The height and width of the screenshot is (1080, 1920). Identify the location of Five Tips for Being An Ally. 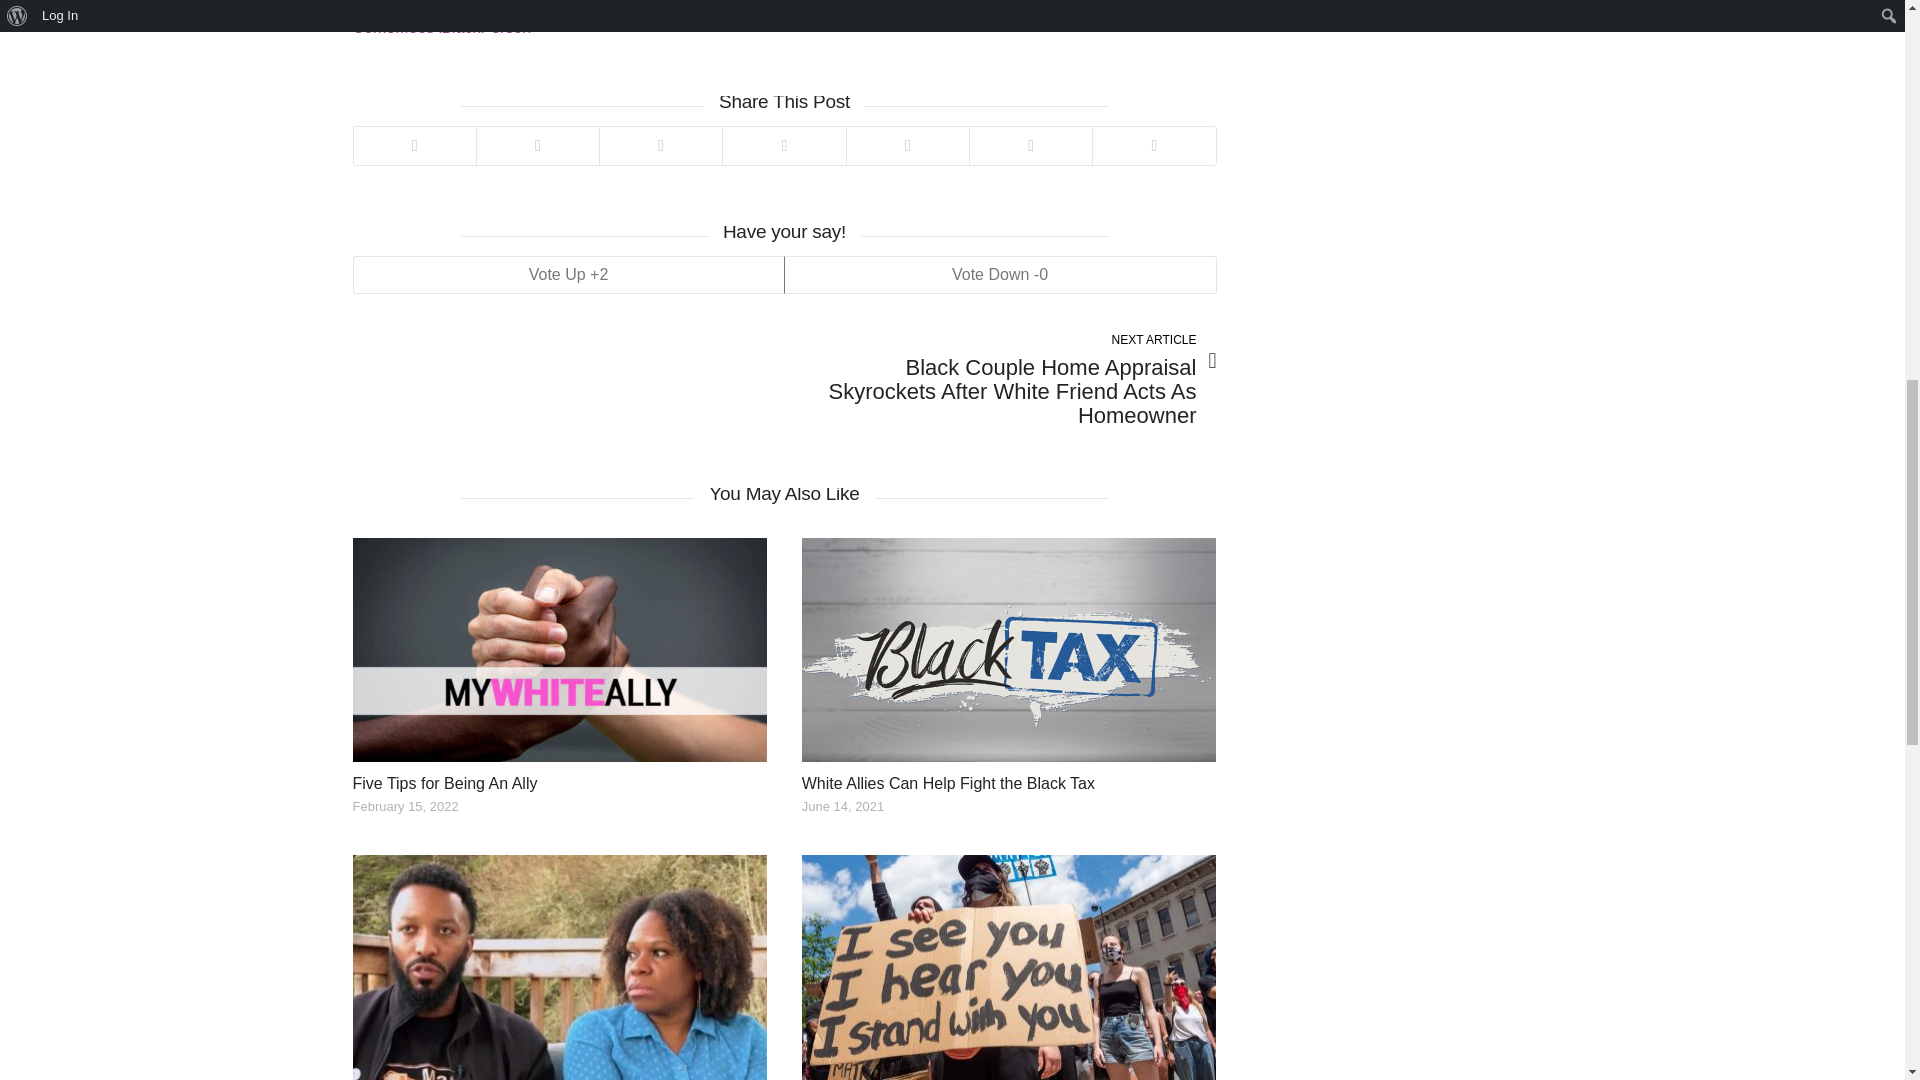
(558, 650).